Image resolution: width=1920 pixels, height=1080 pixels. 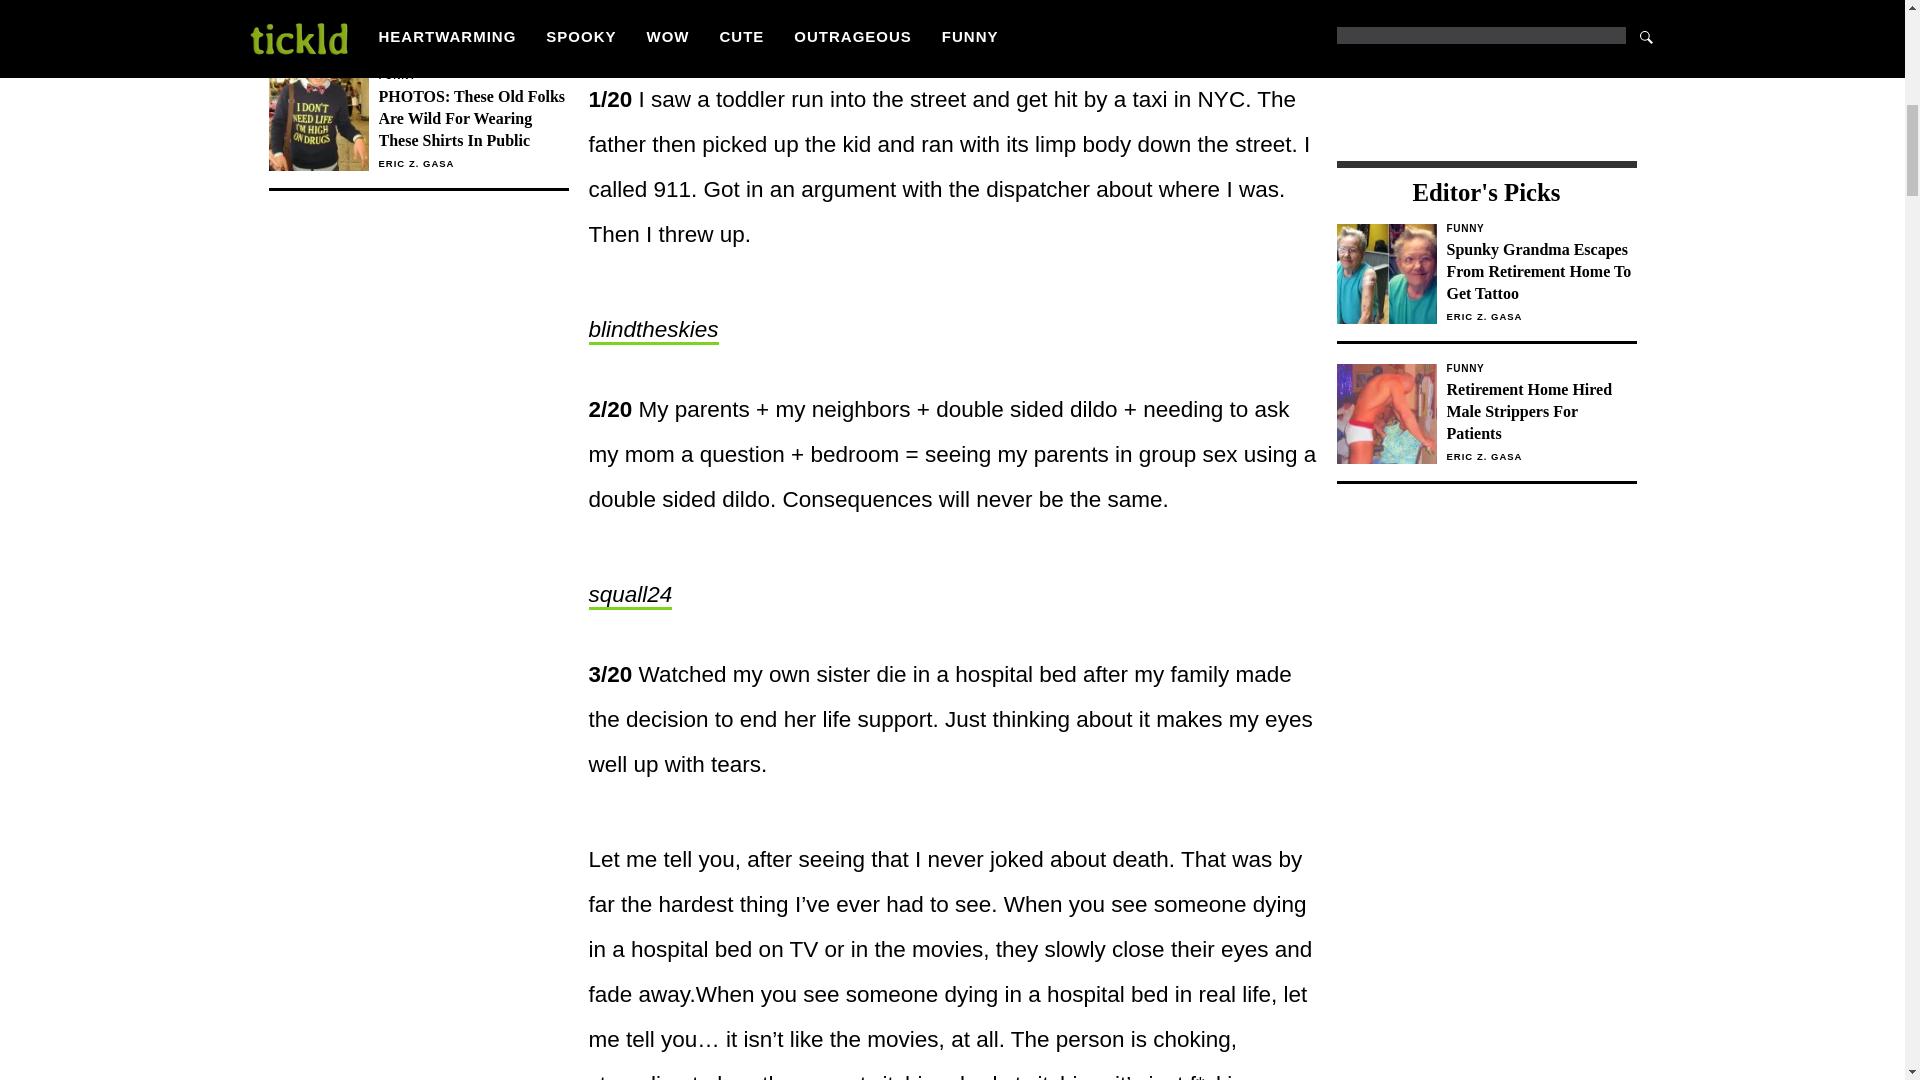 What do you see at coordinates (652, 330) in the screenshot?
I see `blindtheskies` at bounding box center [652, 330].